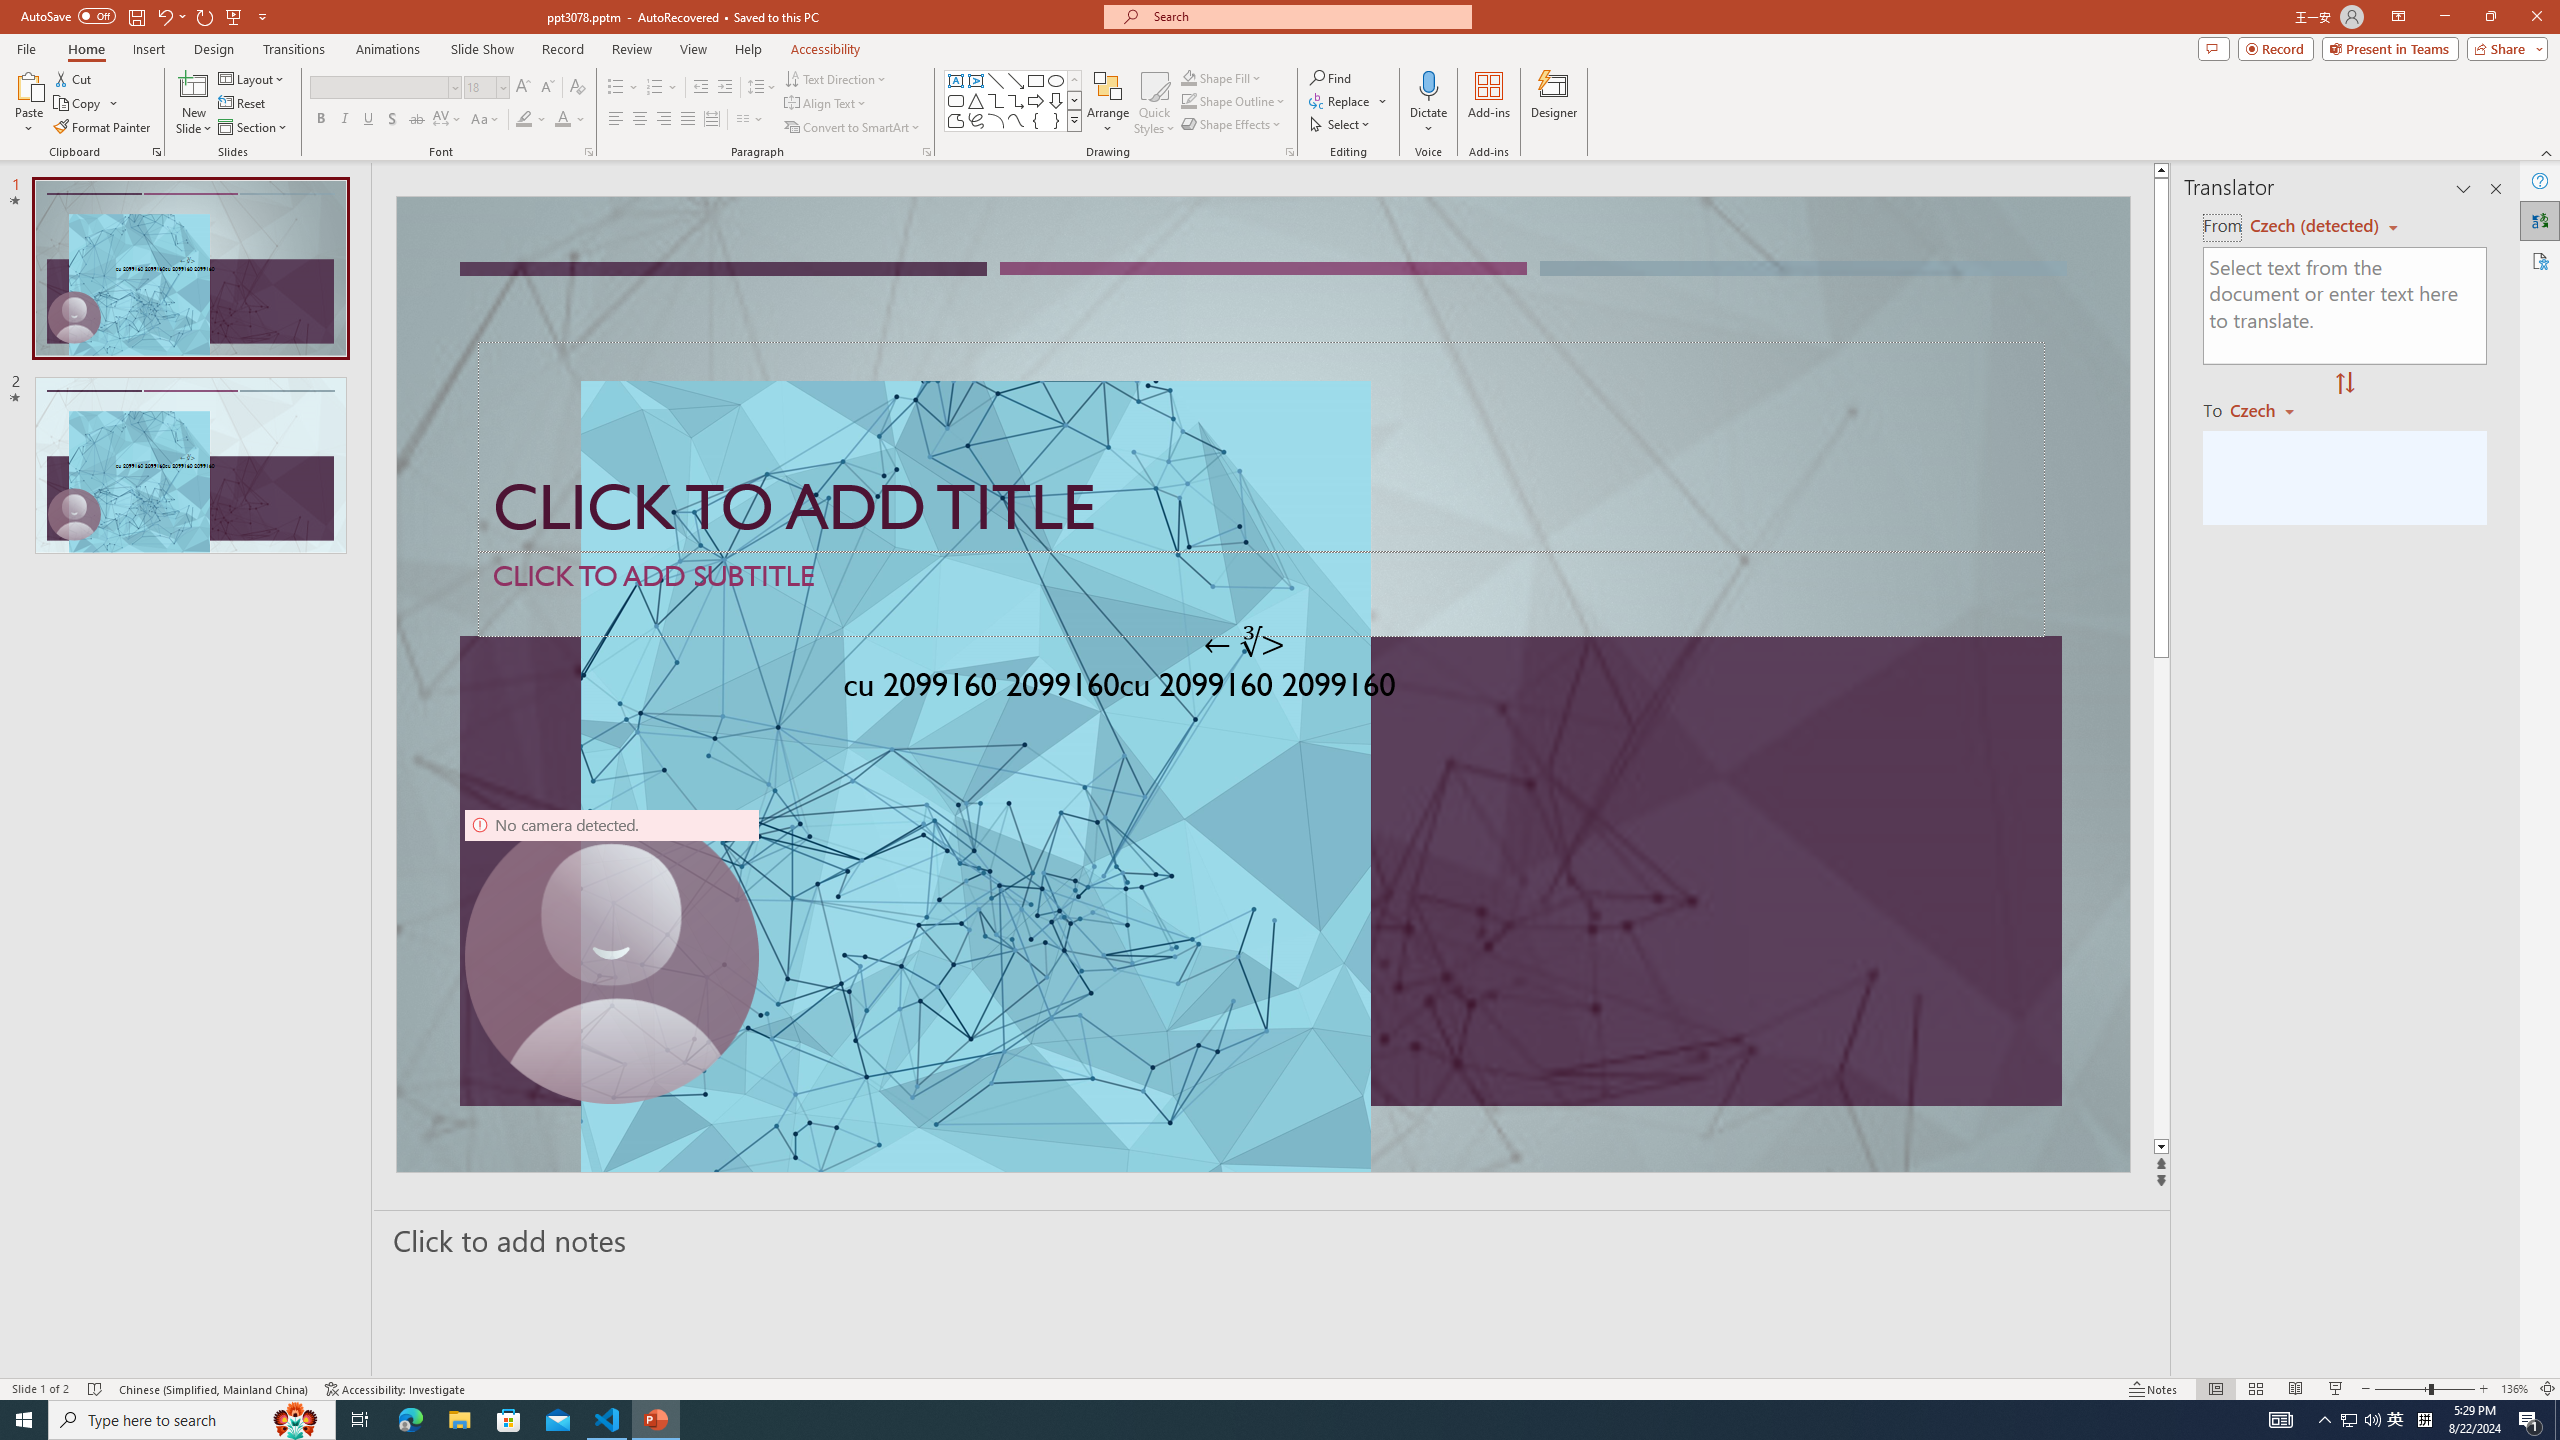 The width and height of the screenshot is (2560, 1440). Describe the element at coordinates (1273, 1240) in the screenshot. I see `Slide Notes` at that location.